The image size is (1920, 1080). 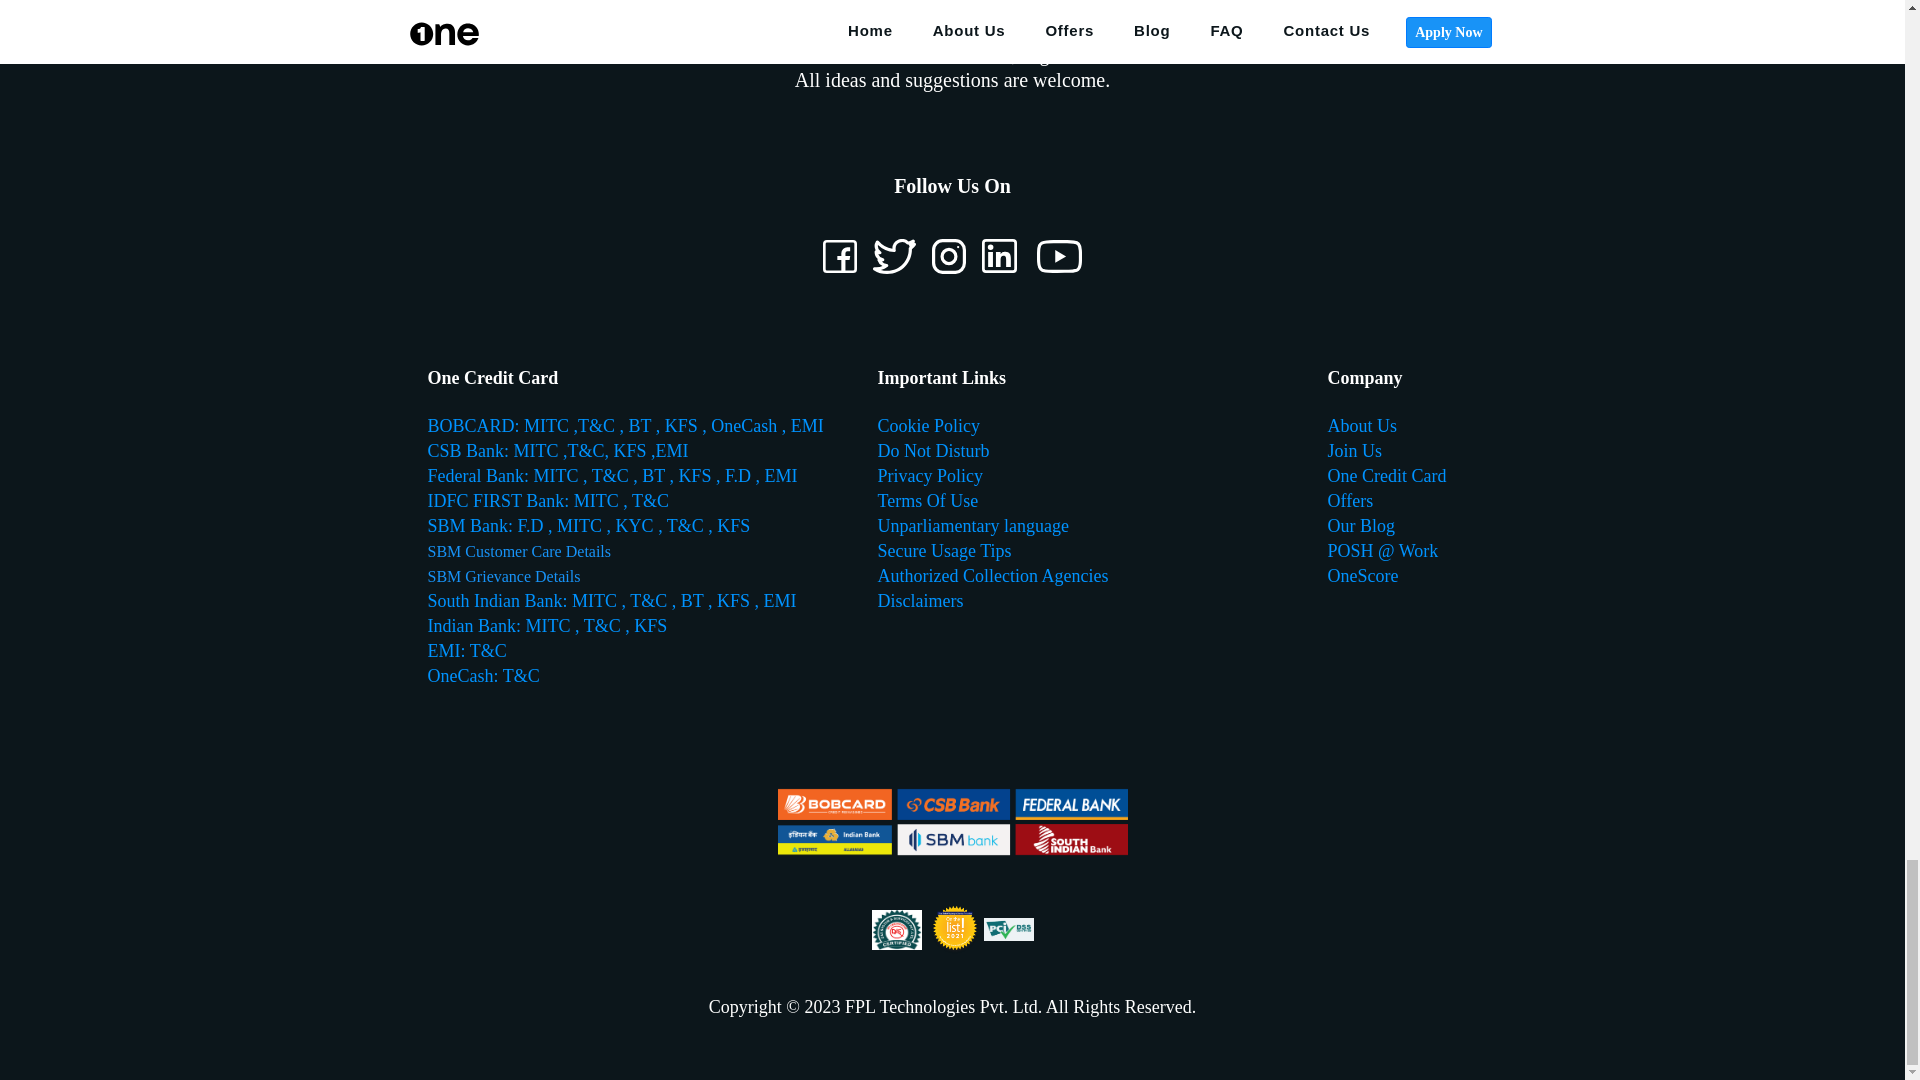 What do you see at coordinates (683, 426) in the screenshot?
I see `KFS` at bounding box center [683, 426].